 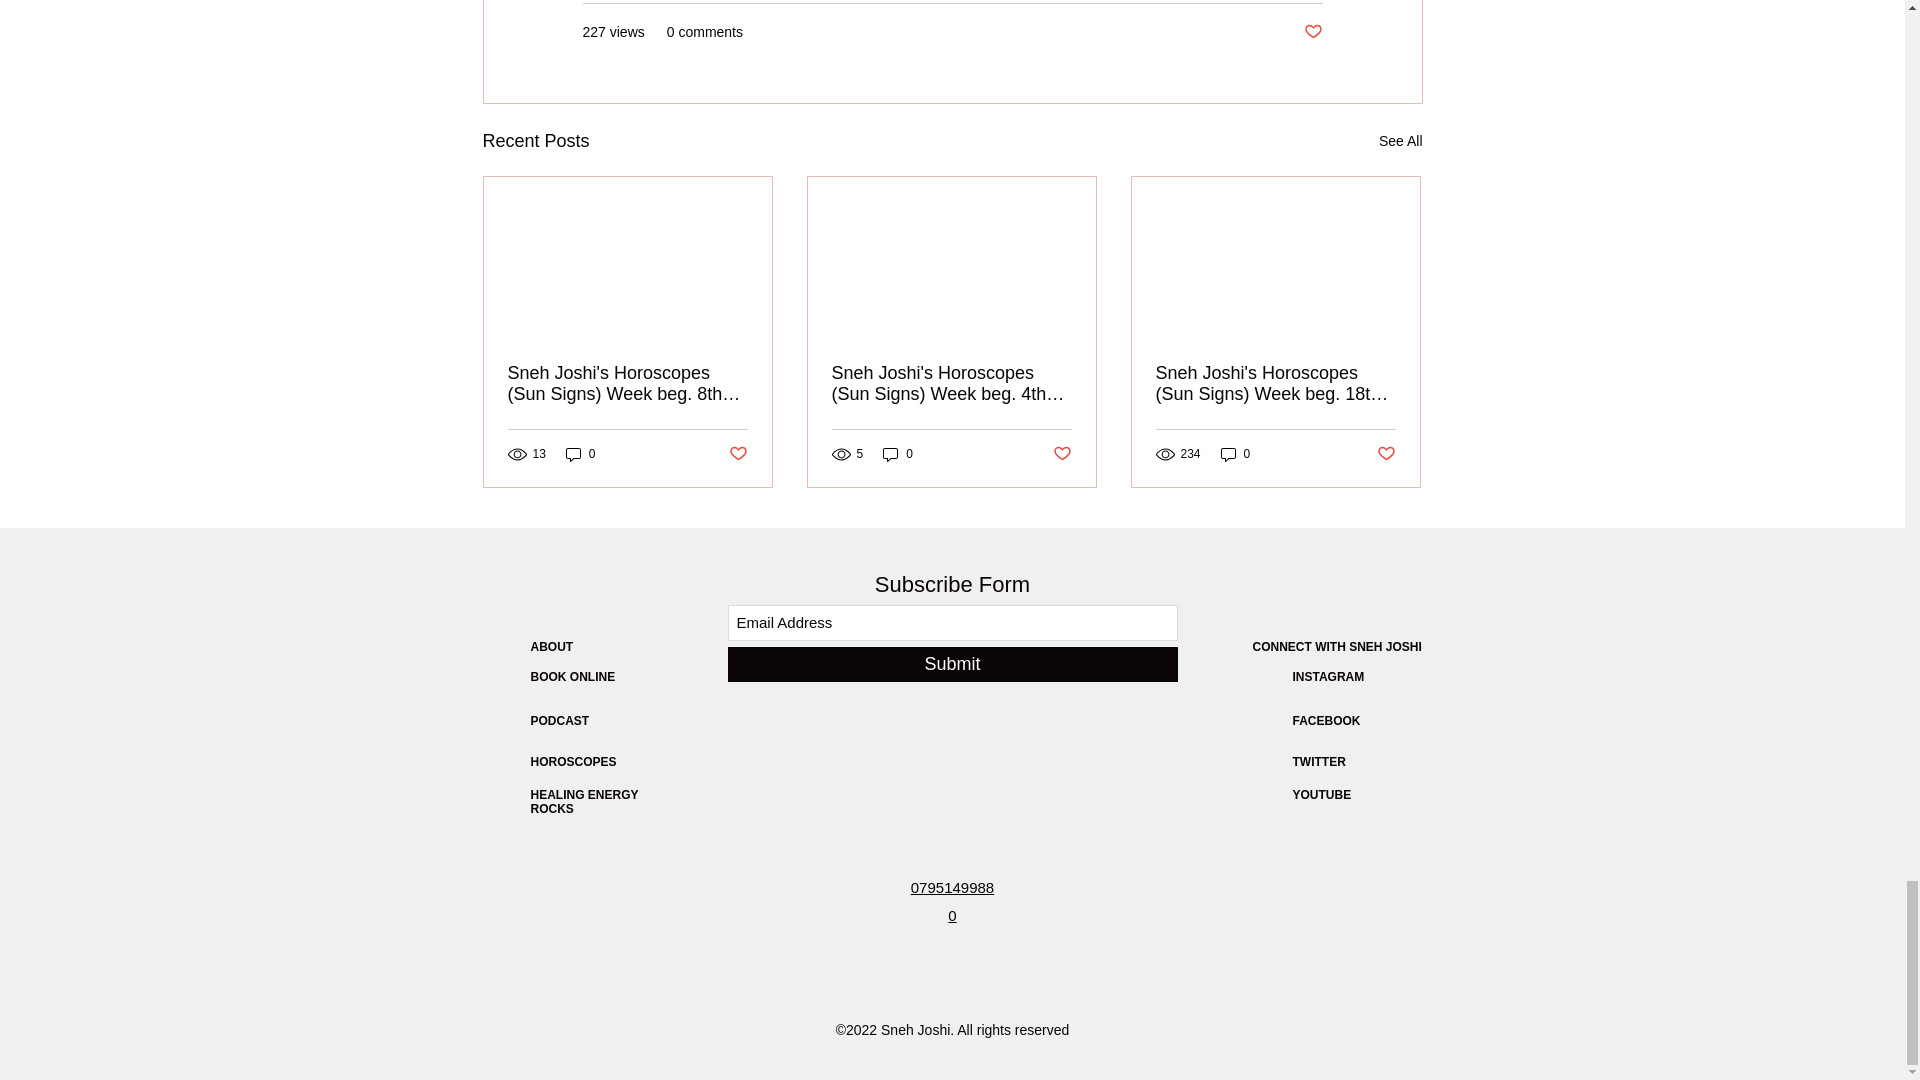 What do you see at coordinates (1400, 141) in the screenshot?
I see `See All` at bounding box center [1400, 141].